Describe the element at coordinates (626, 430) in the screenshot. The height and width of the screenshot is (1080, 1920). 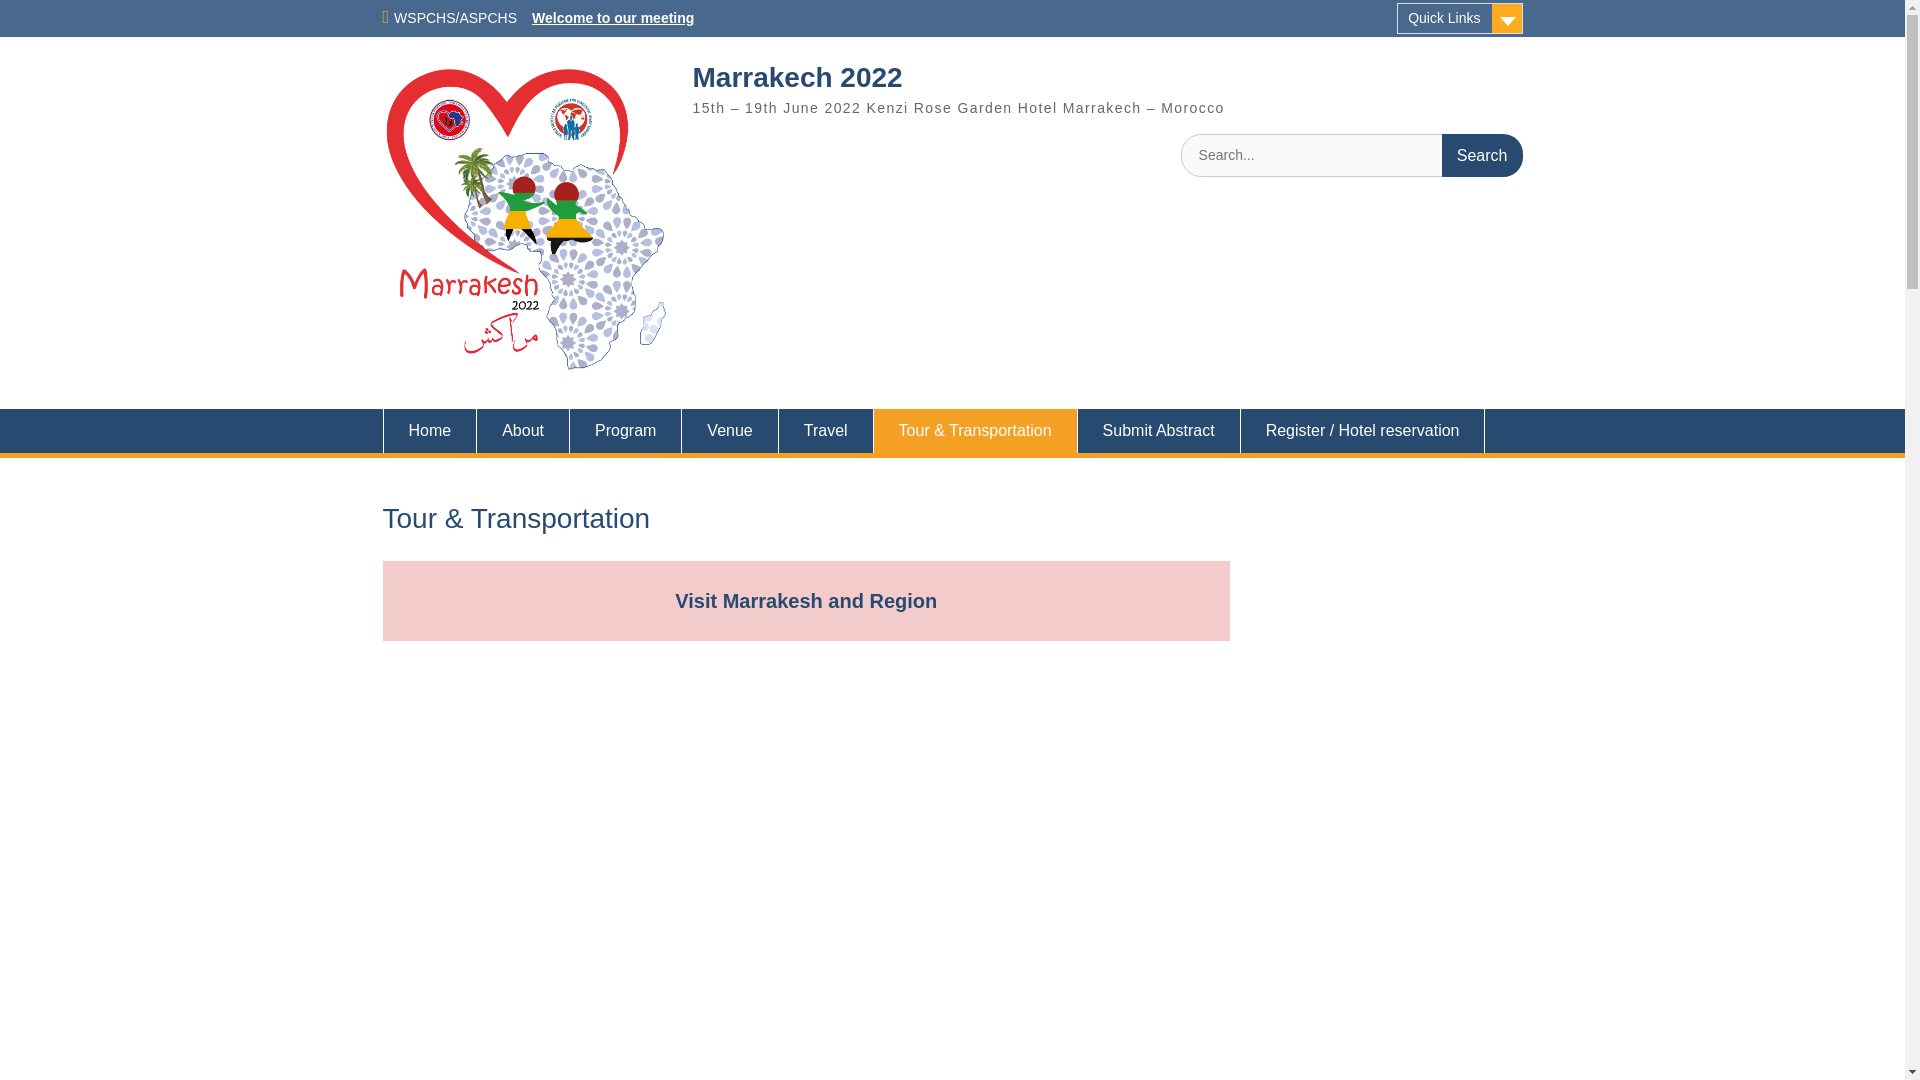
I see `Program` at that location.